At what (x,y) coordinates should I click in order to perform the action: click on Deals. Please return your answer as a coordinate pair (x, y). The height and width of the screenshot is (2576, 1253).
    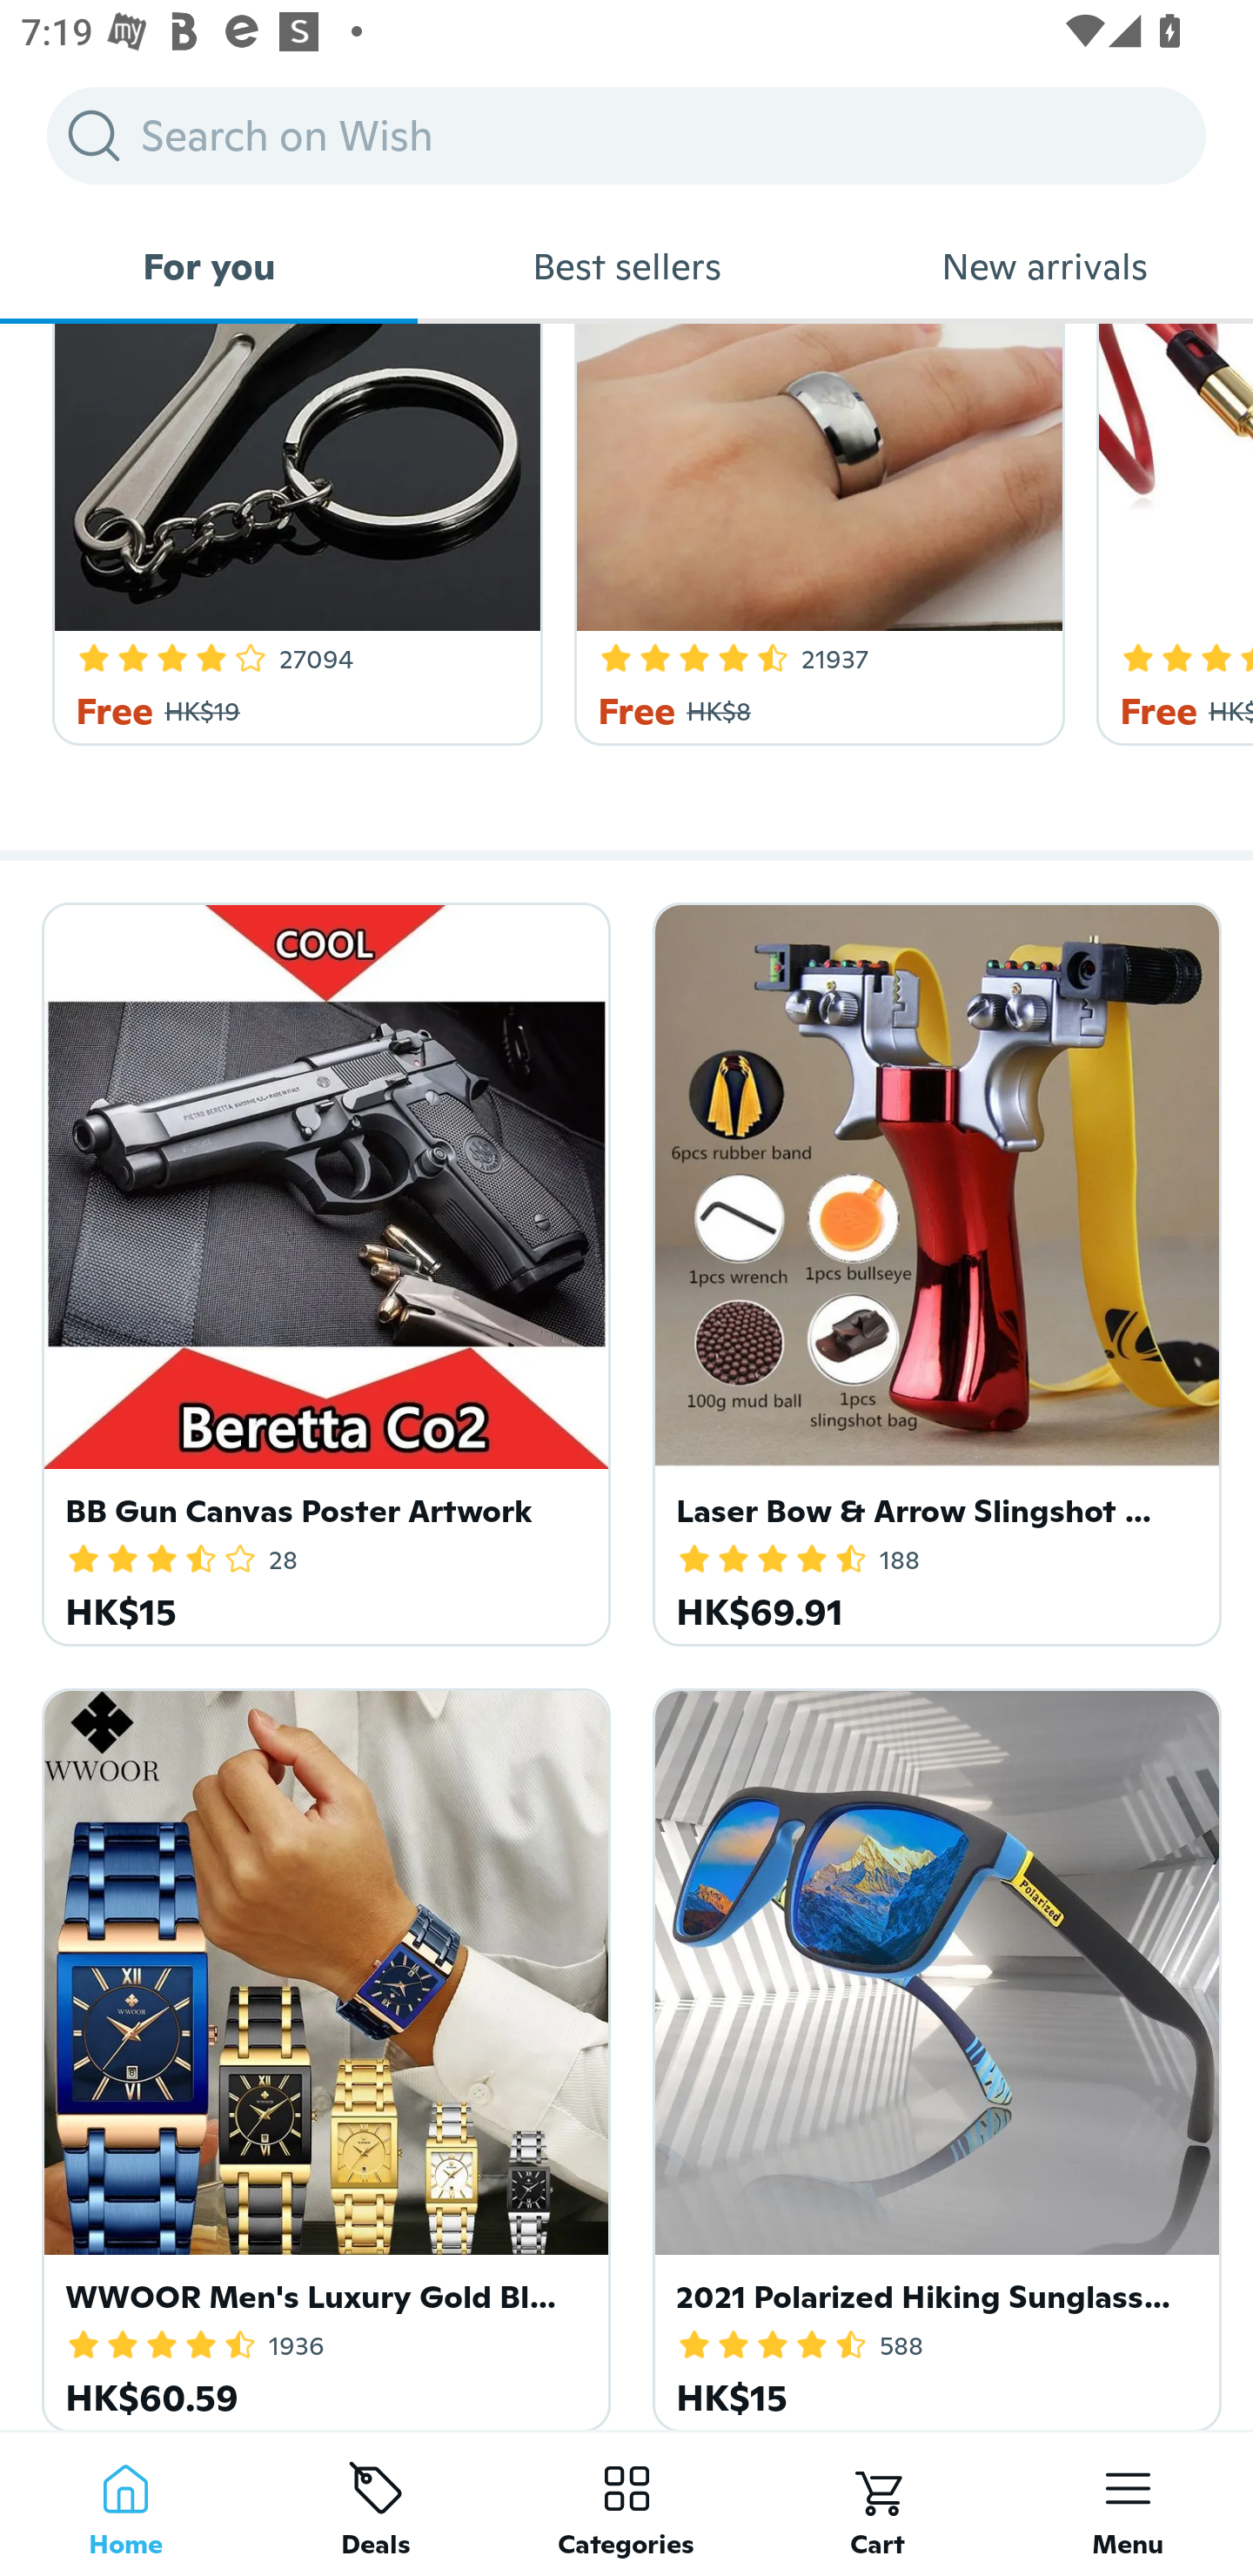
    Looking at the image, I should click on (376, 2503).